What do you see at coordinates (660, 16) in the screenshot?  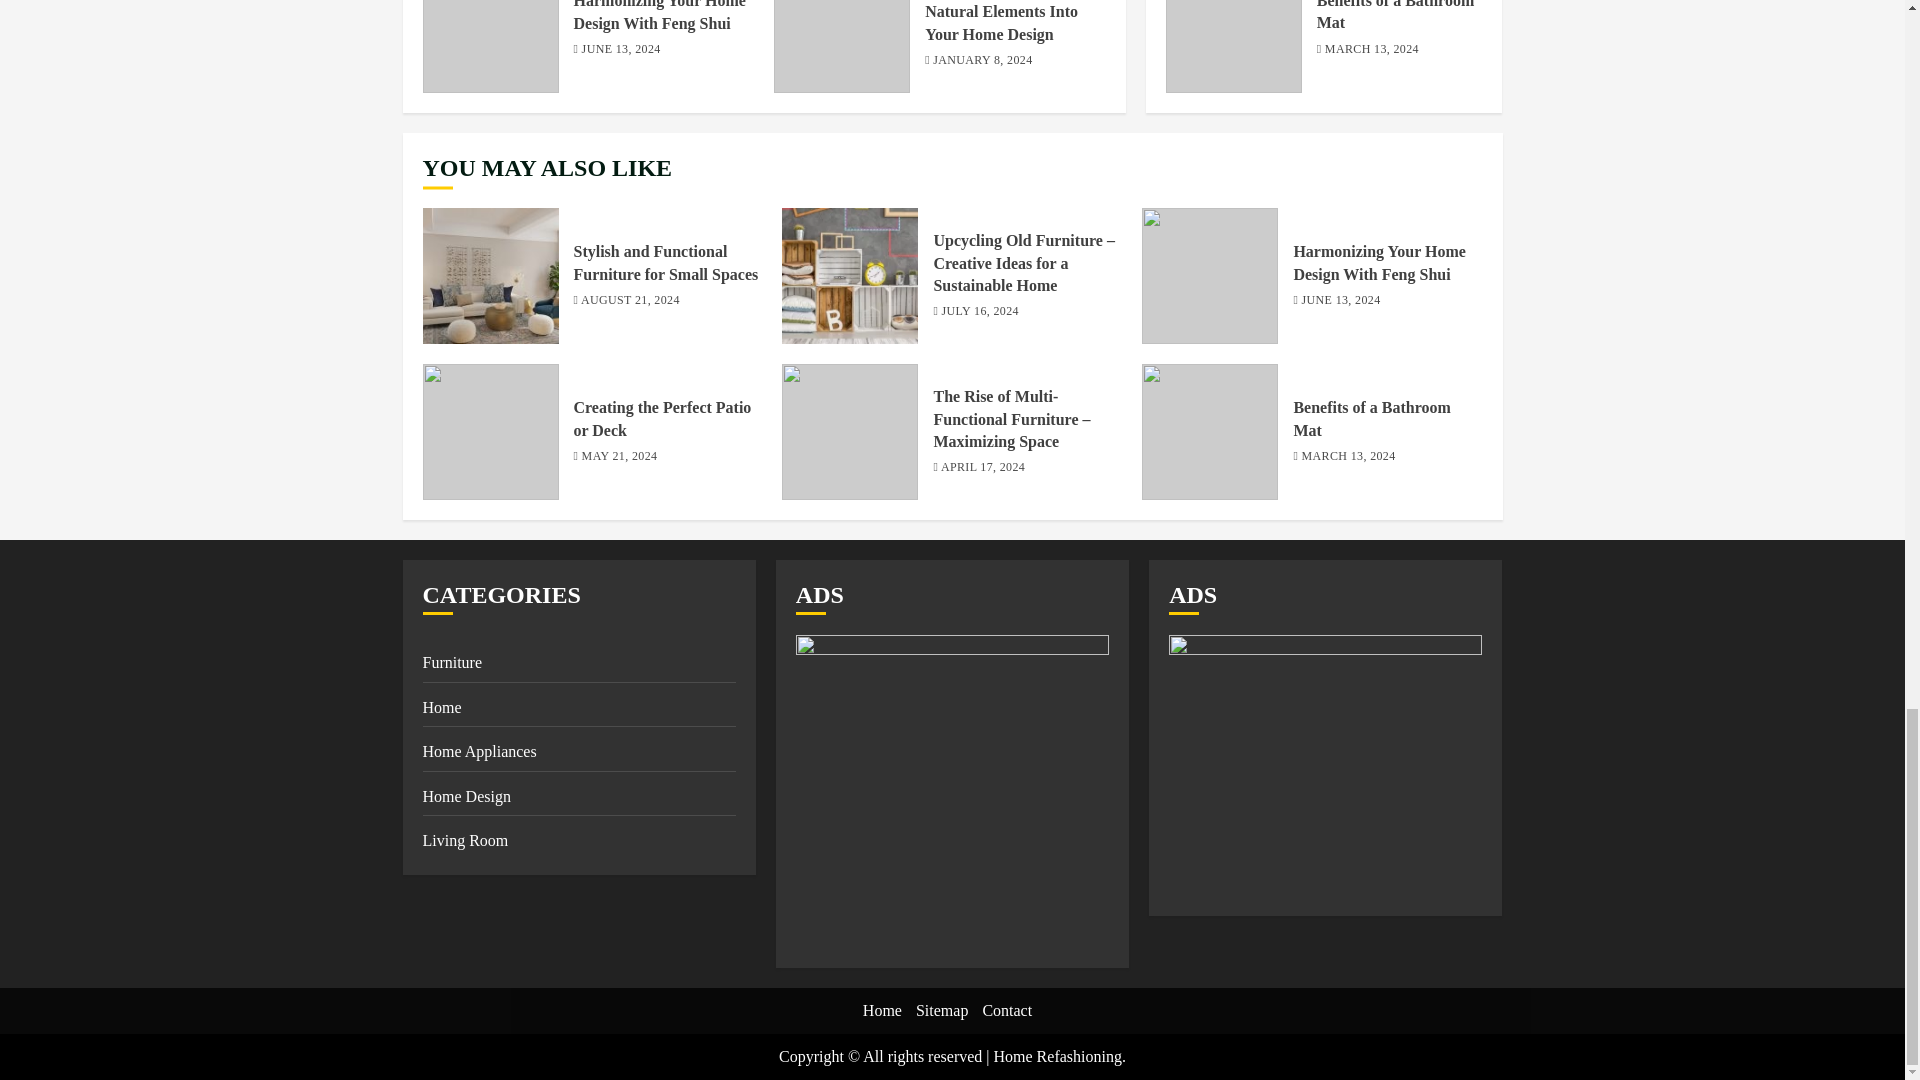 I see `Harmonizing Your Home Design With Feng Shui` at bounding box center [660, 16].